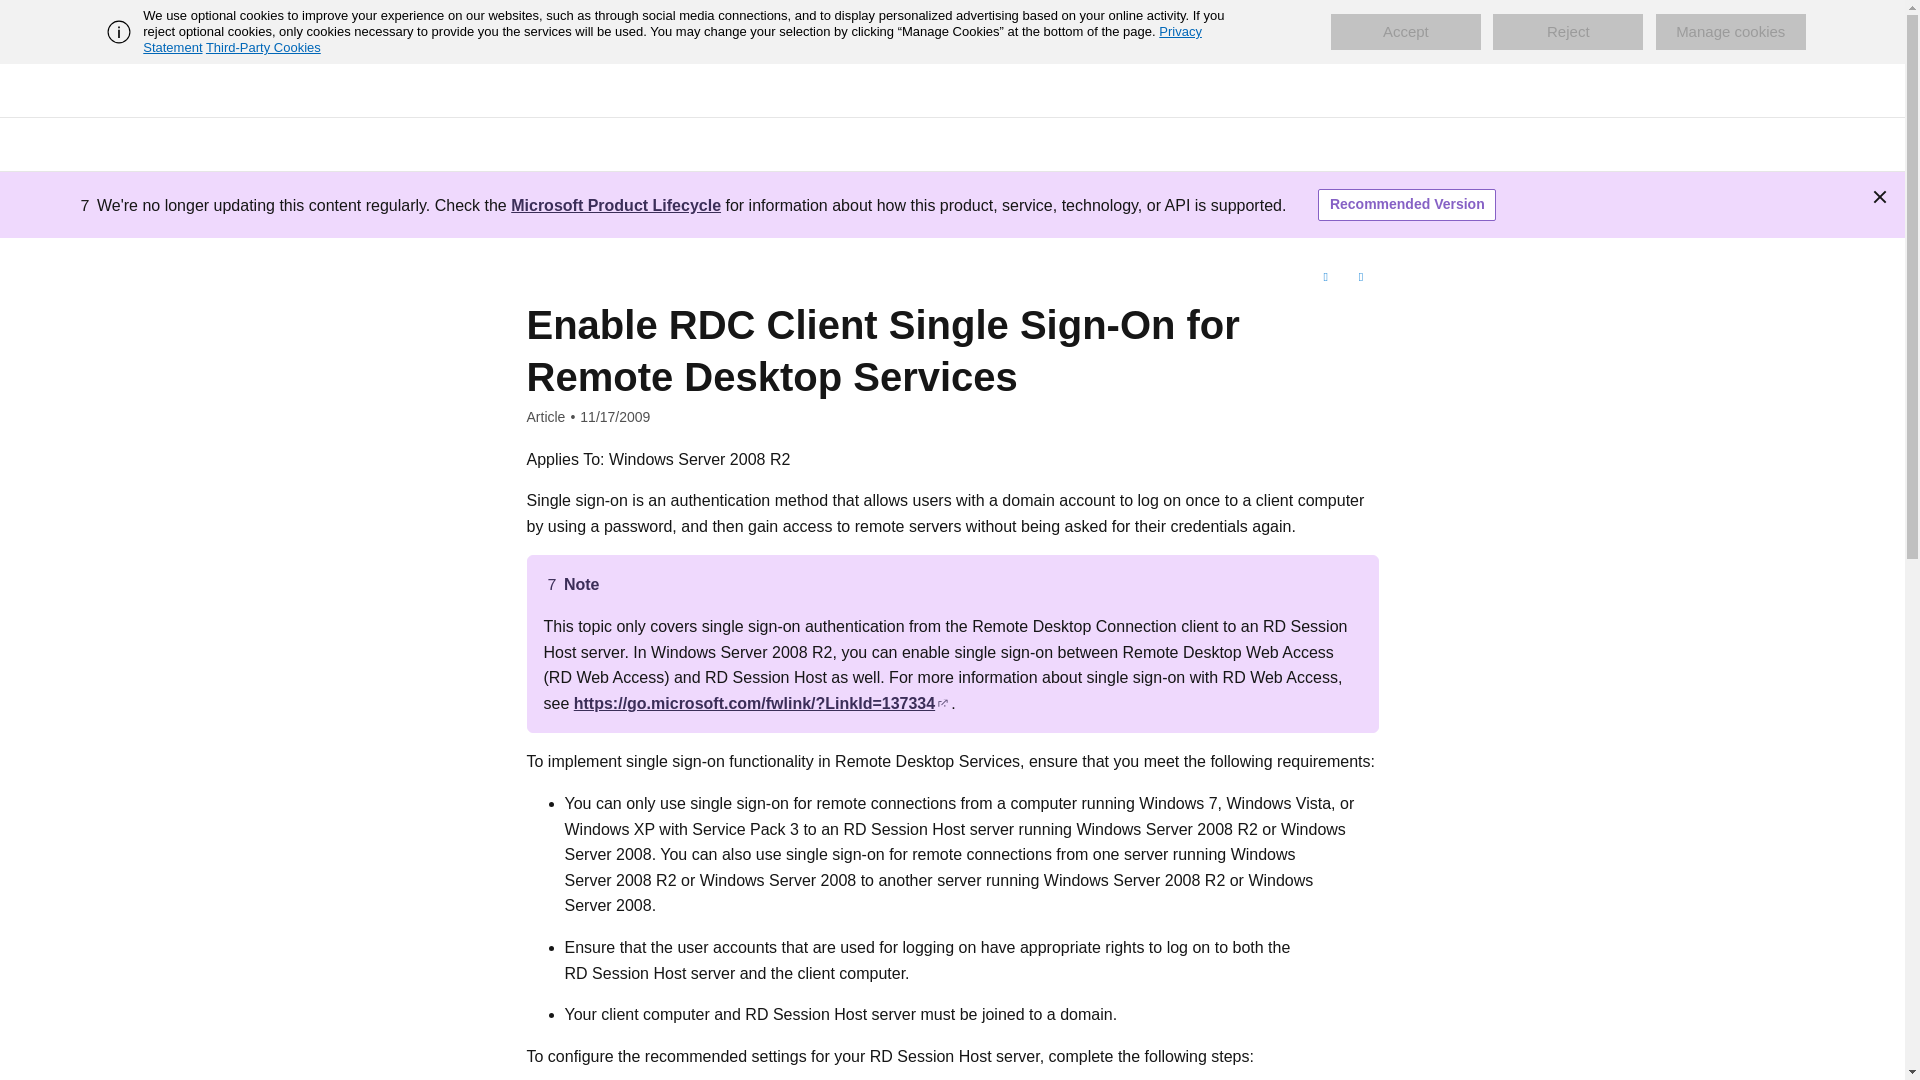  I want to click on Recommended Version, so click(1406, 205).